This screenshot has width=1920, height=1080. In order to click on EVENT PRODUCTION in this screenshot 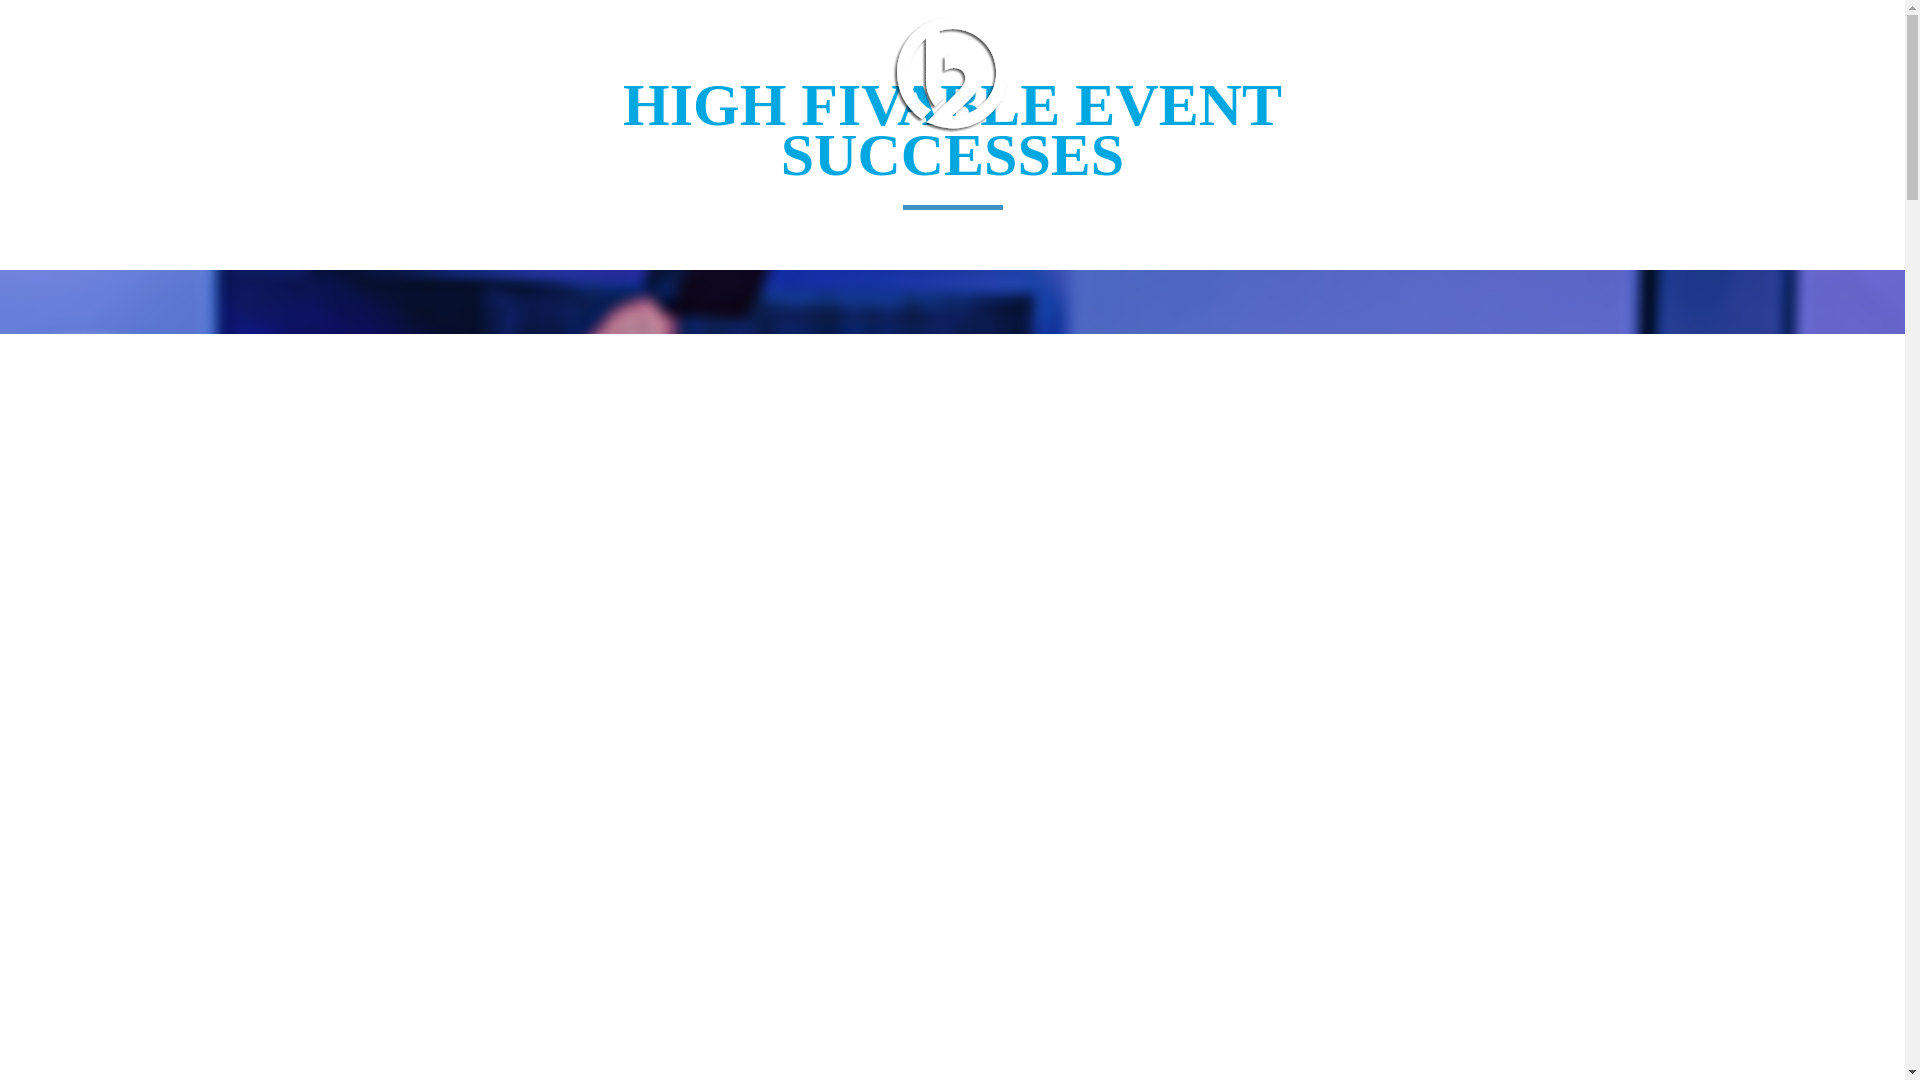, I will do `click(770, 73)`.